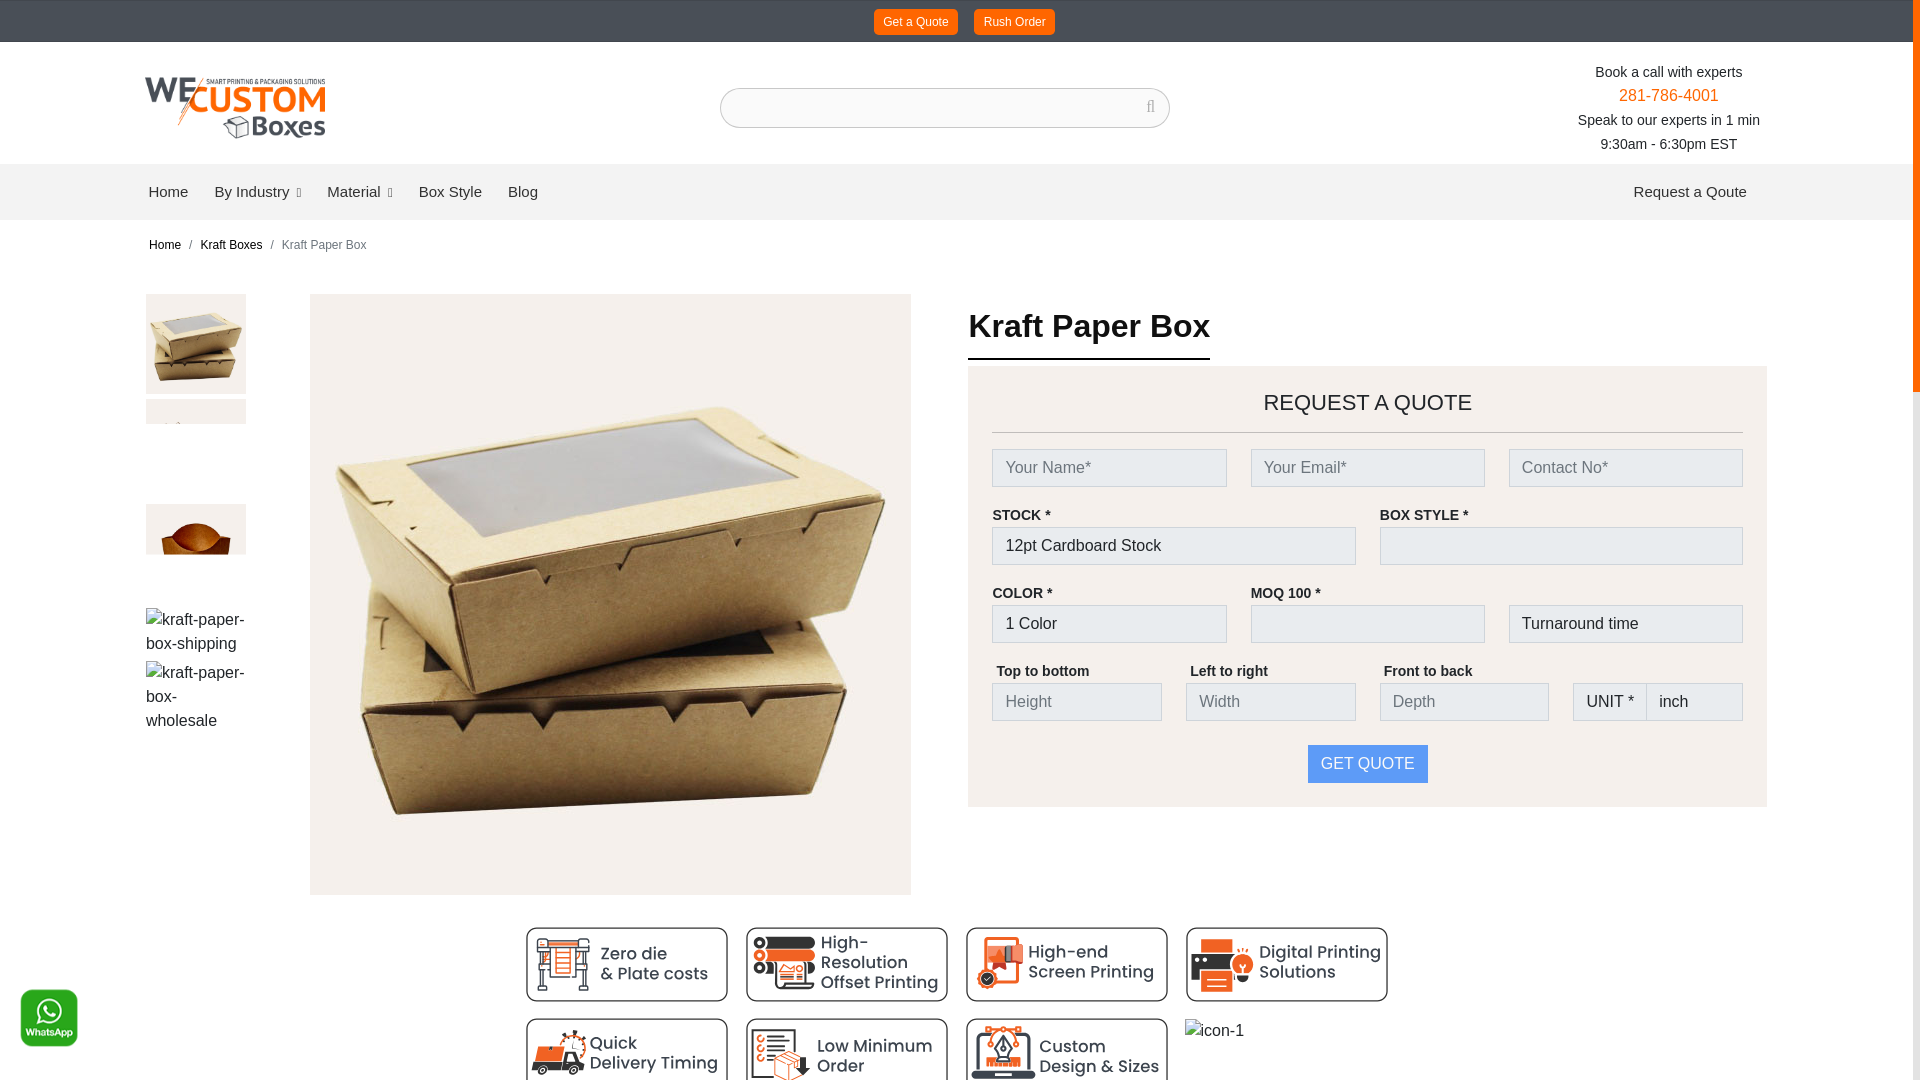 Image resolution: width=1920 pixels, height=1080 pixels. I want to click on Rush Order, so click(1014, 22).